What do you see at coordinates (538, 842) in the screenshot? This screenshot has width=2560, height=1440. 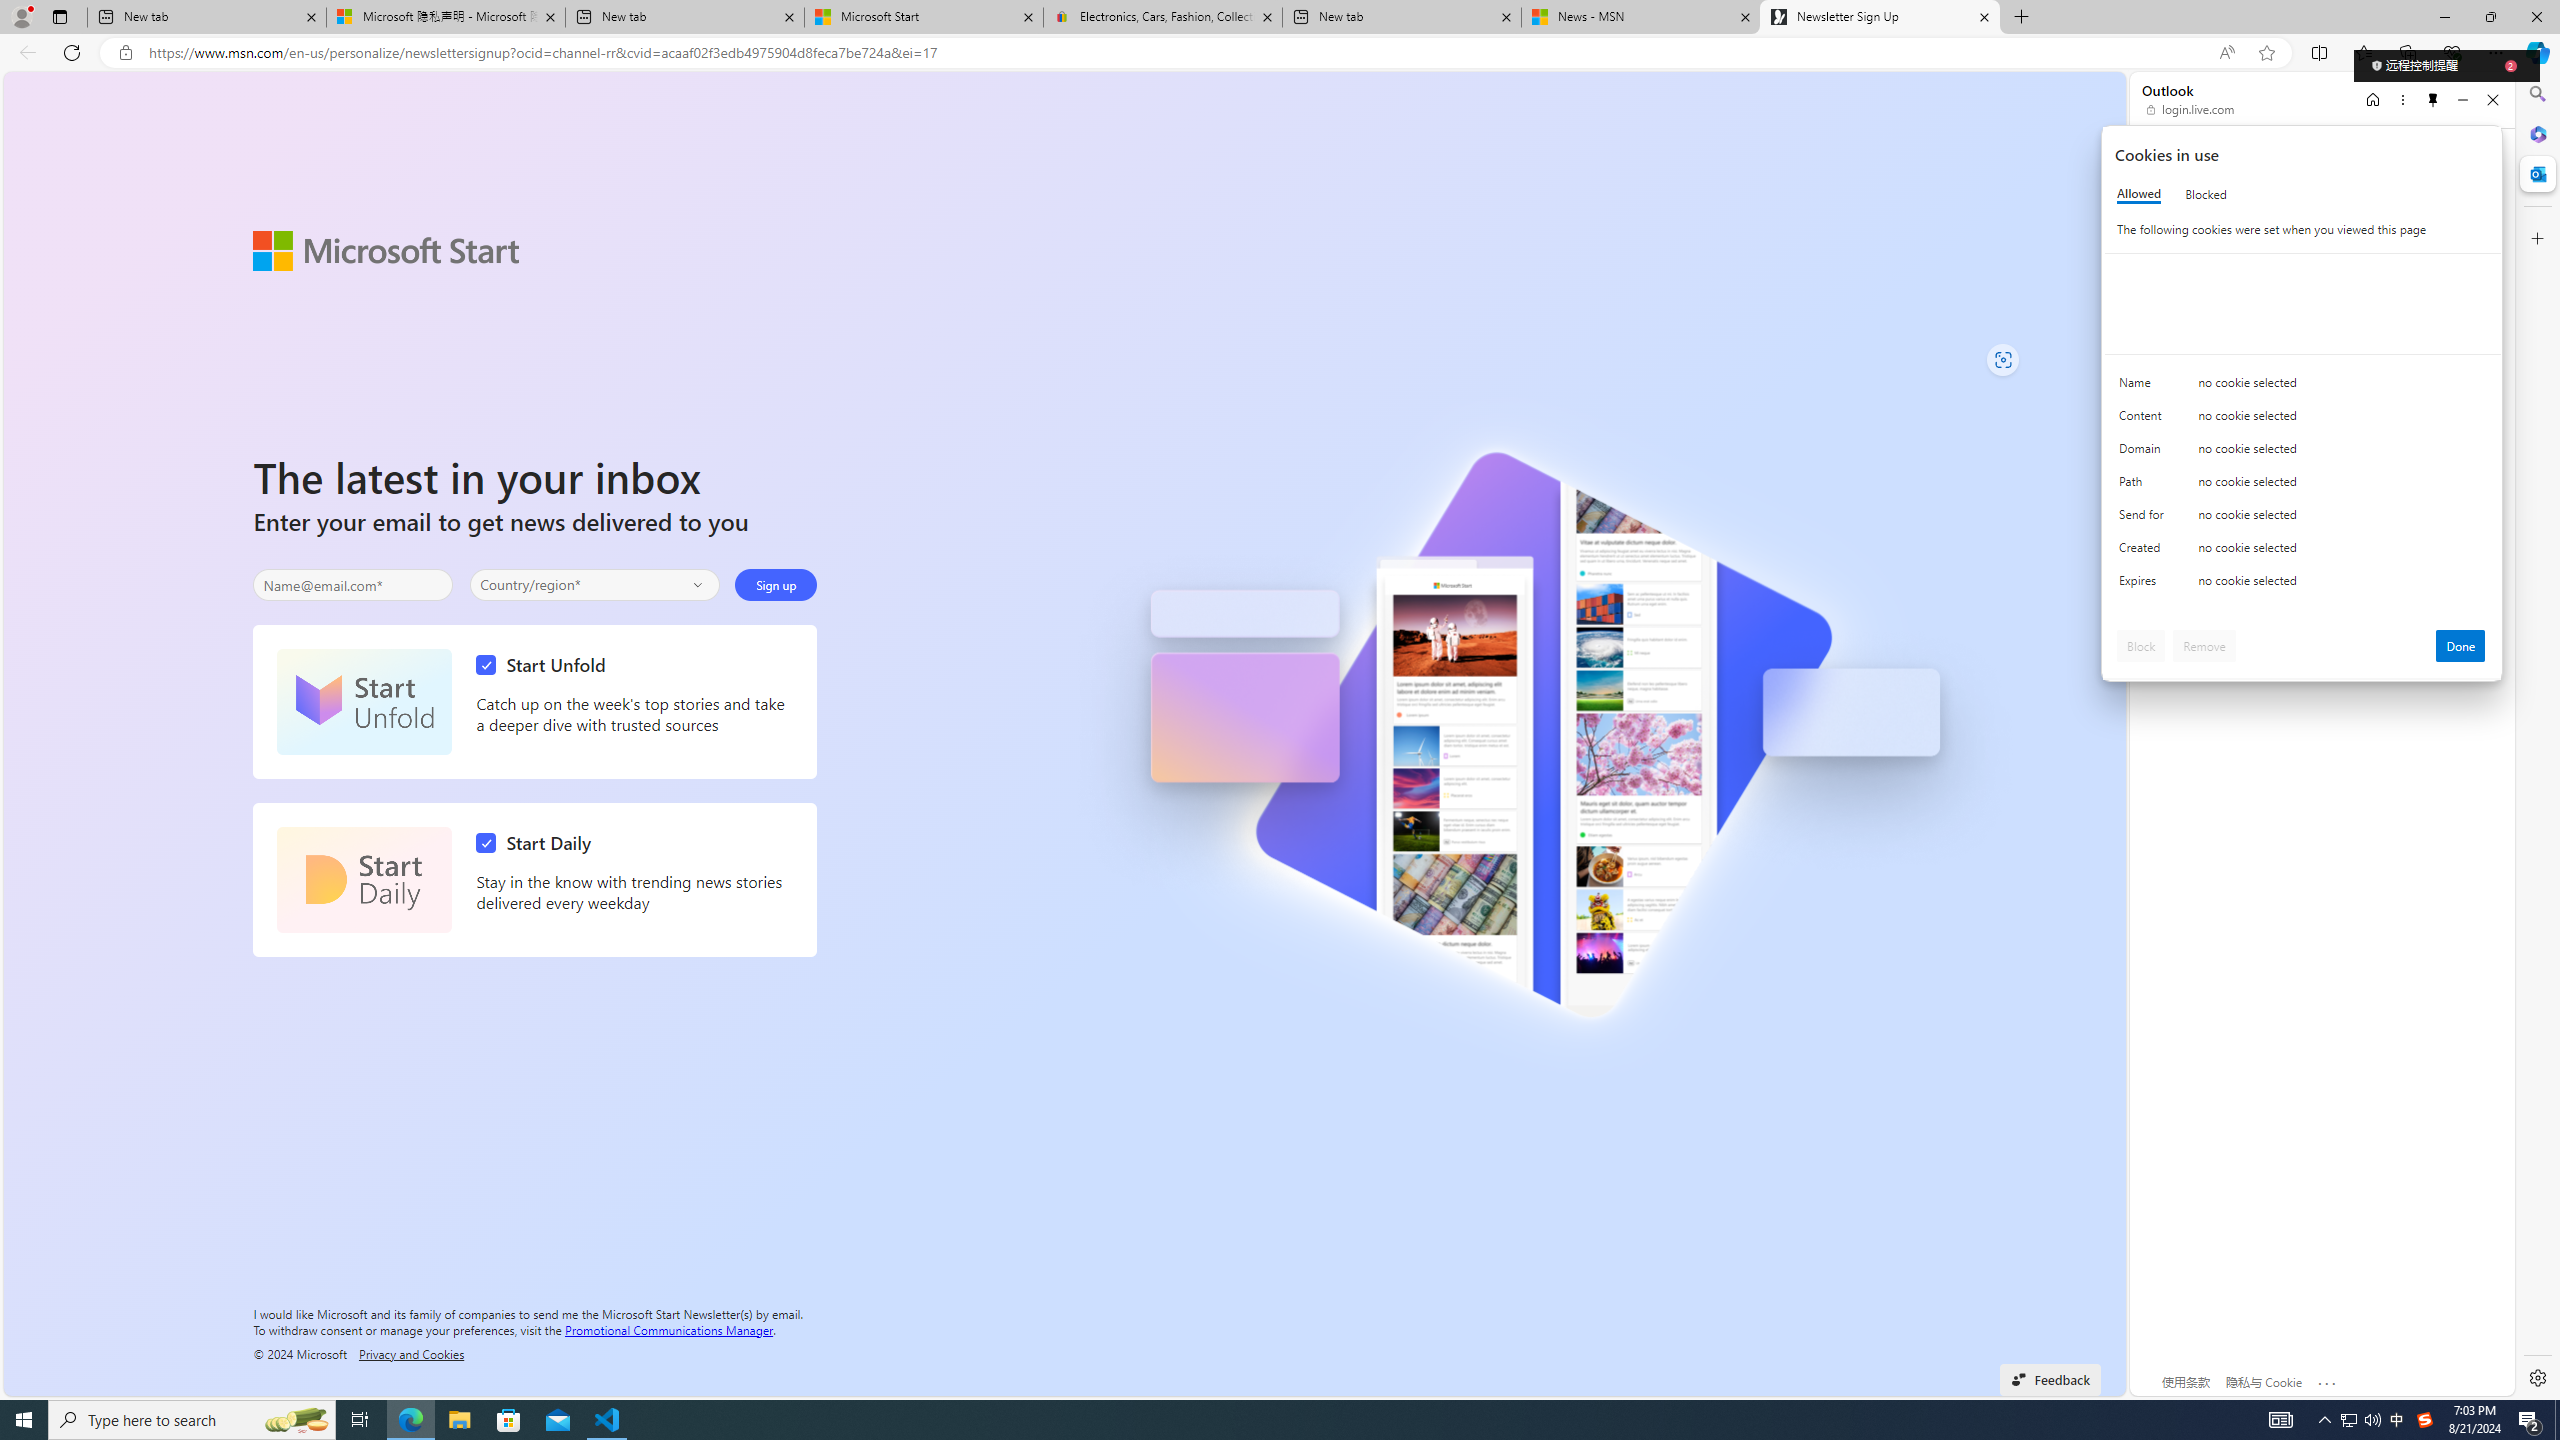 I see `Start Daily` at bounding box center [538, 842].